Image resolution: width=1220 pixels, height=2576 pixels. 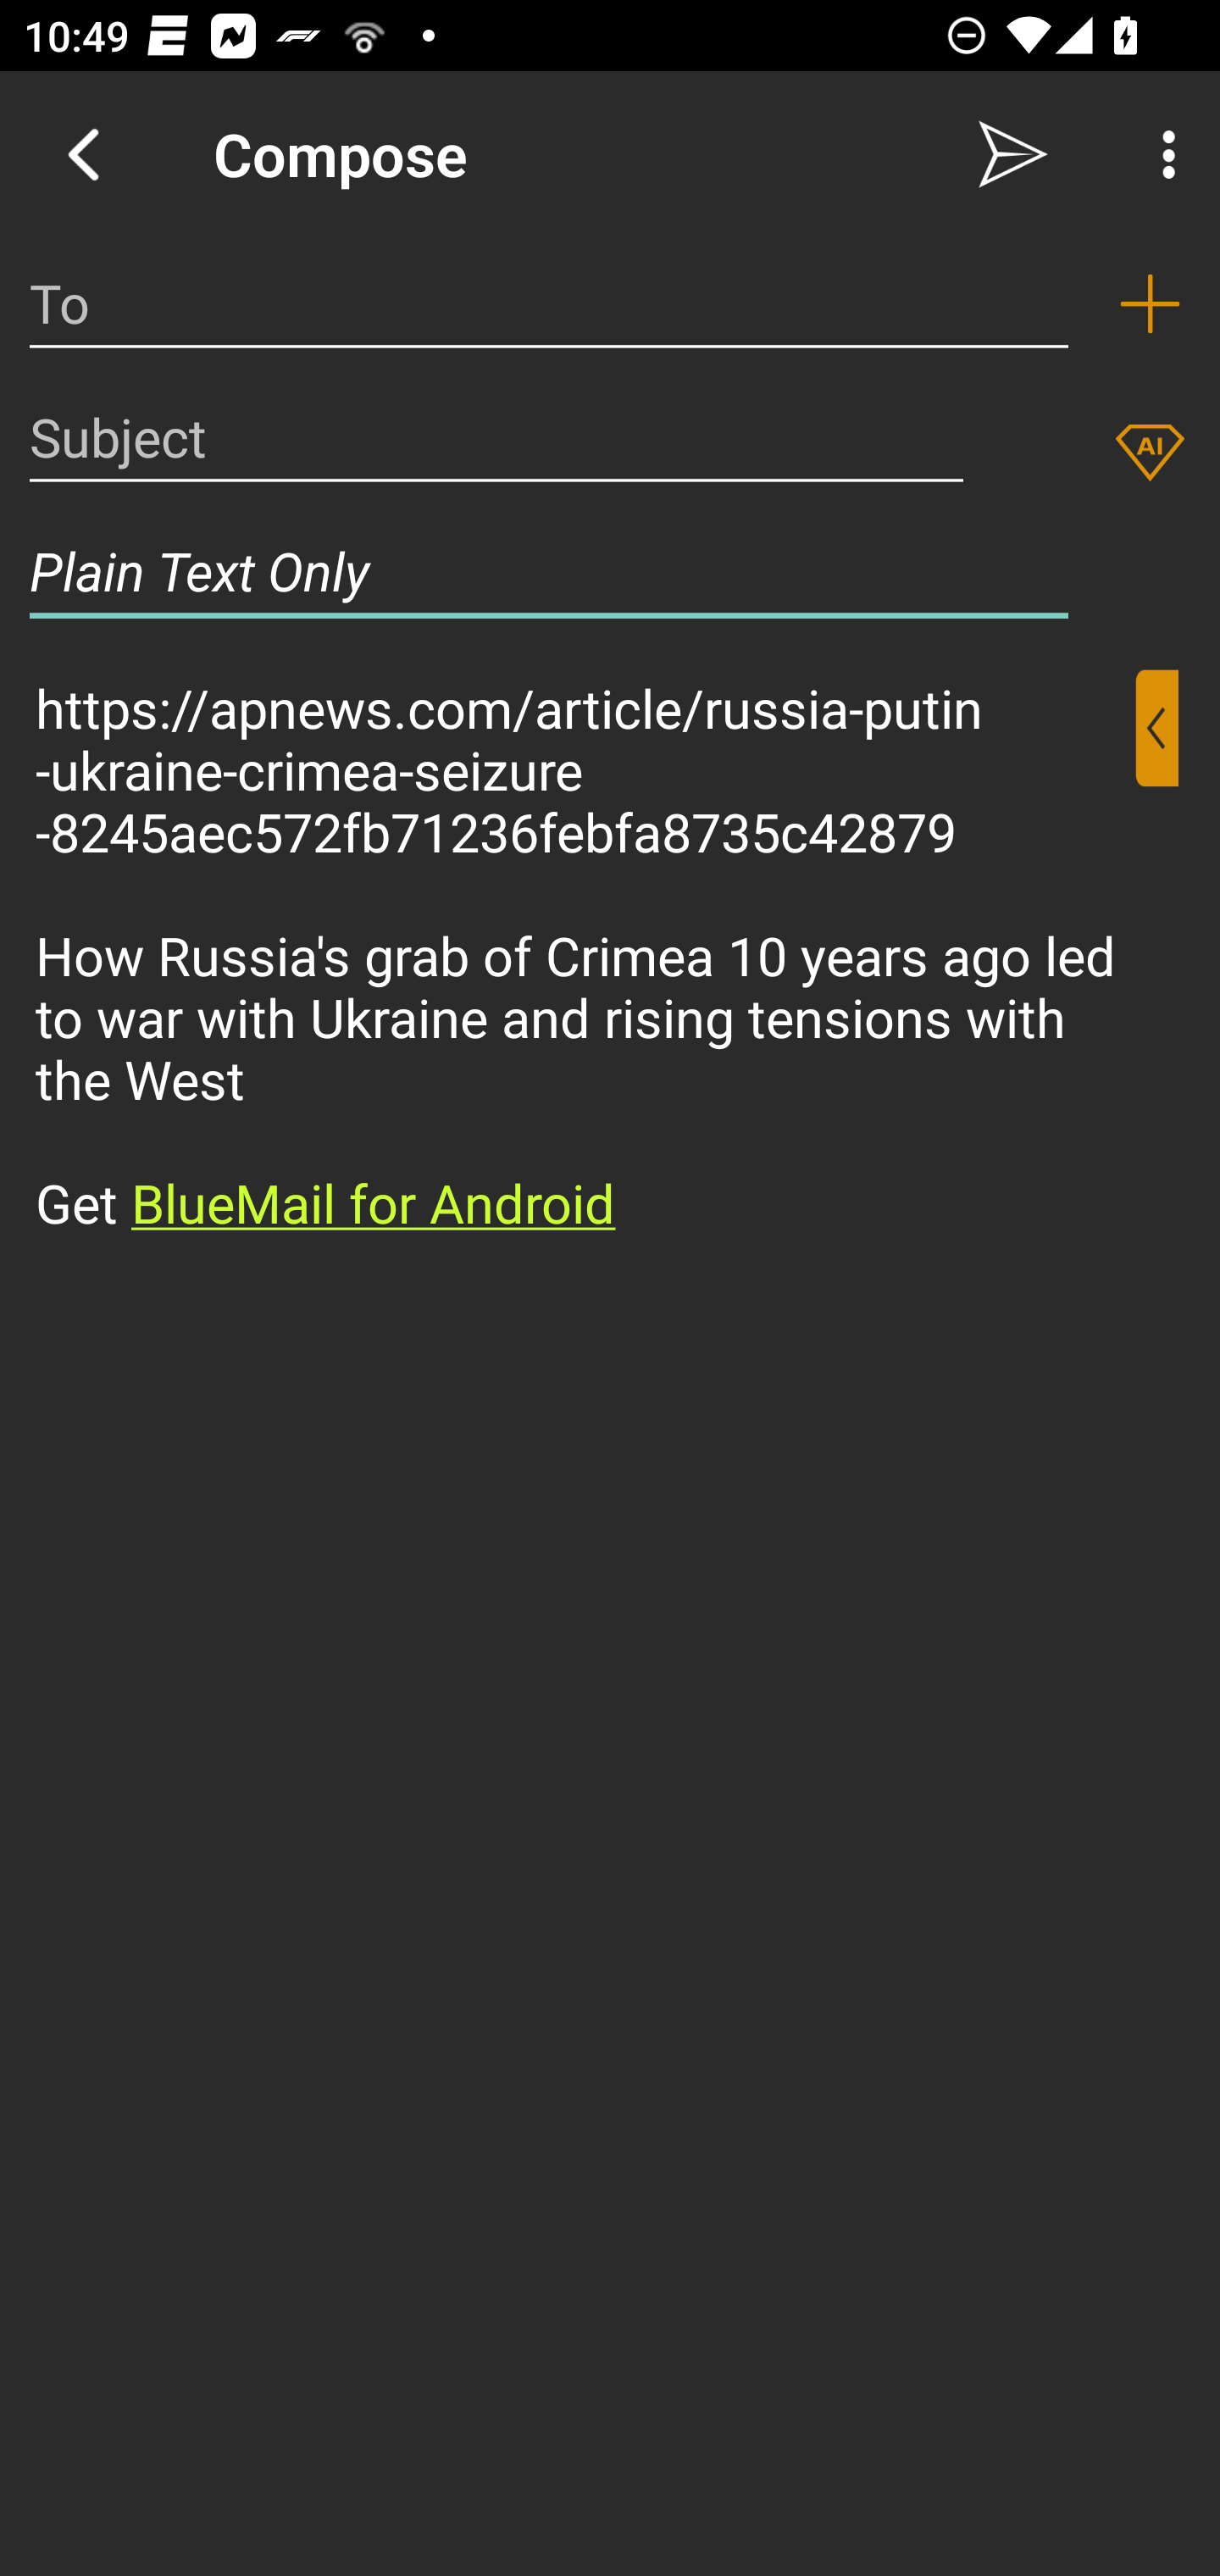 I want to click on Plain Text Only, so click(x=549, y=571).